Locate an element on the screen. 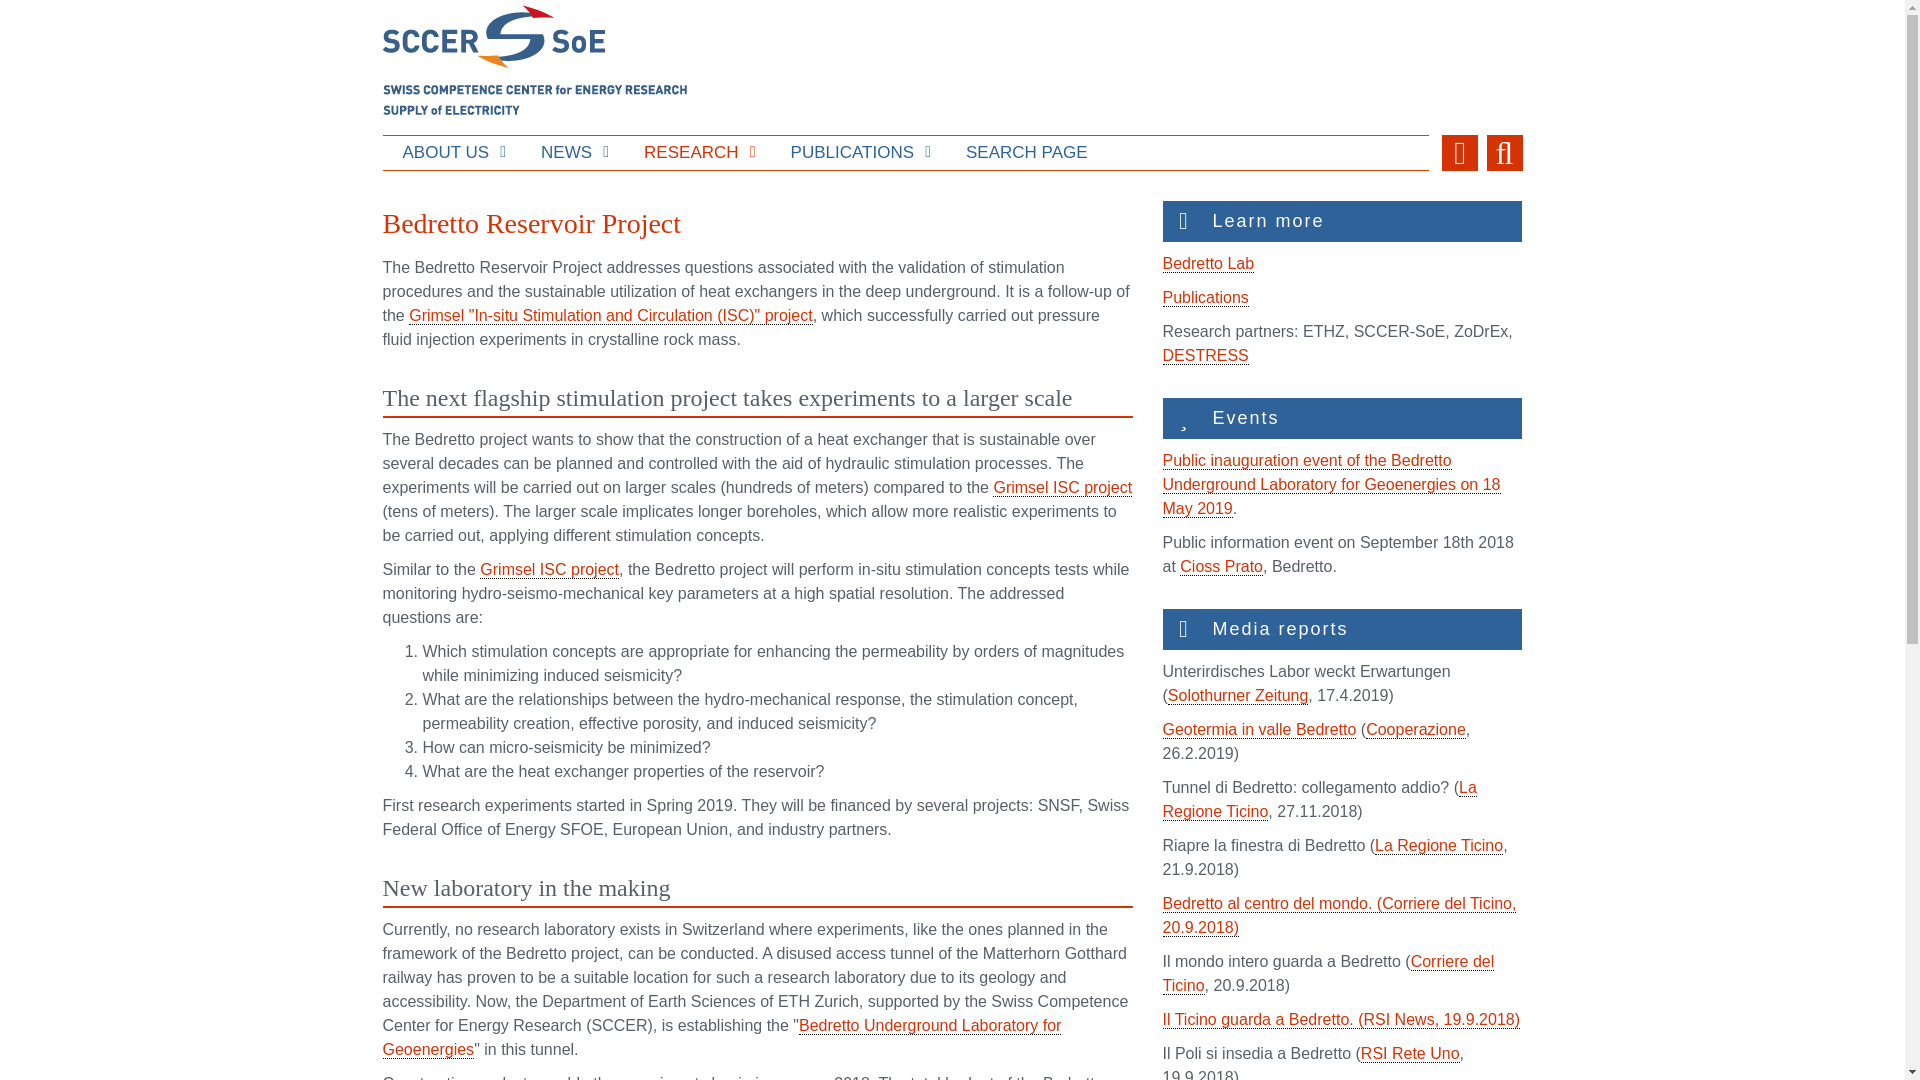 The image size is (1920, 1080). NEWS is located at coordinates (572, 152).